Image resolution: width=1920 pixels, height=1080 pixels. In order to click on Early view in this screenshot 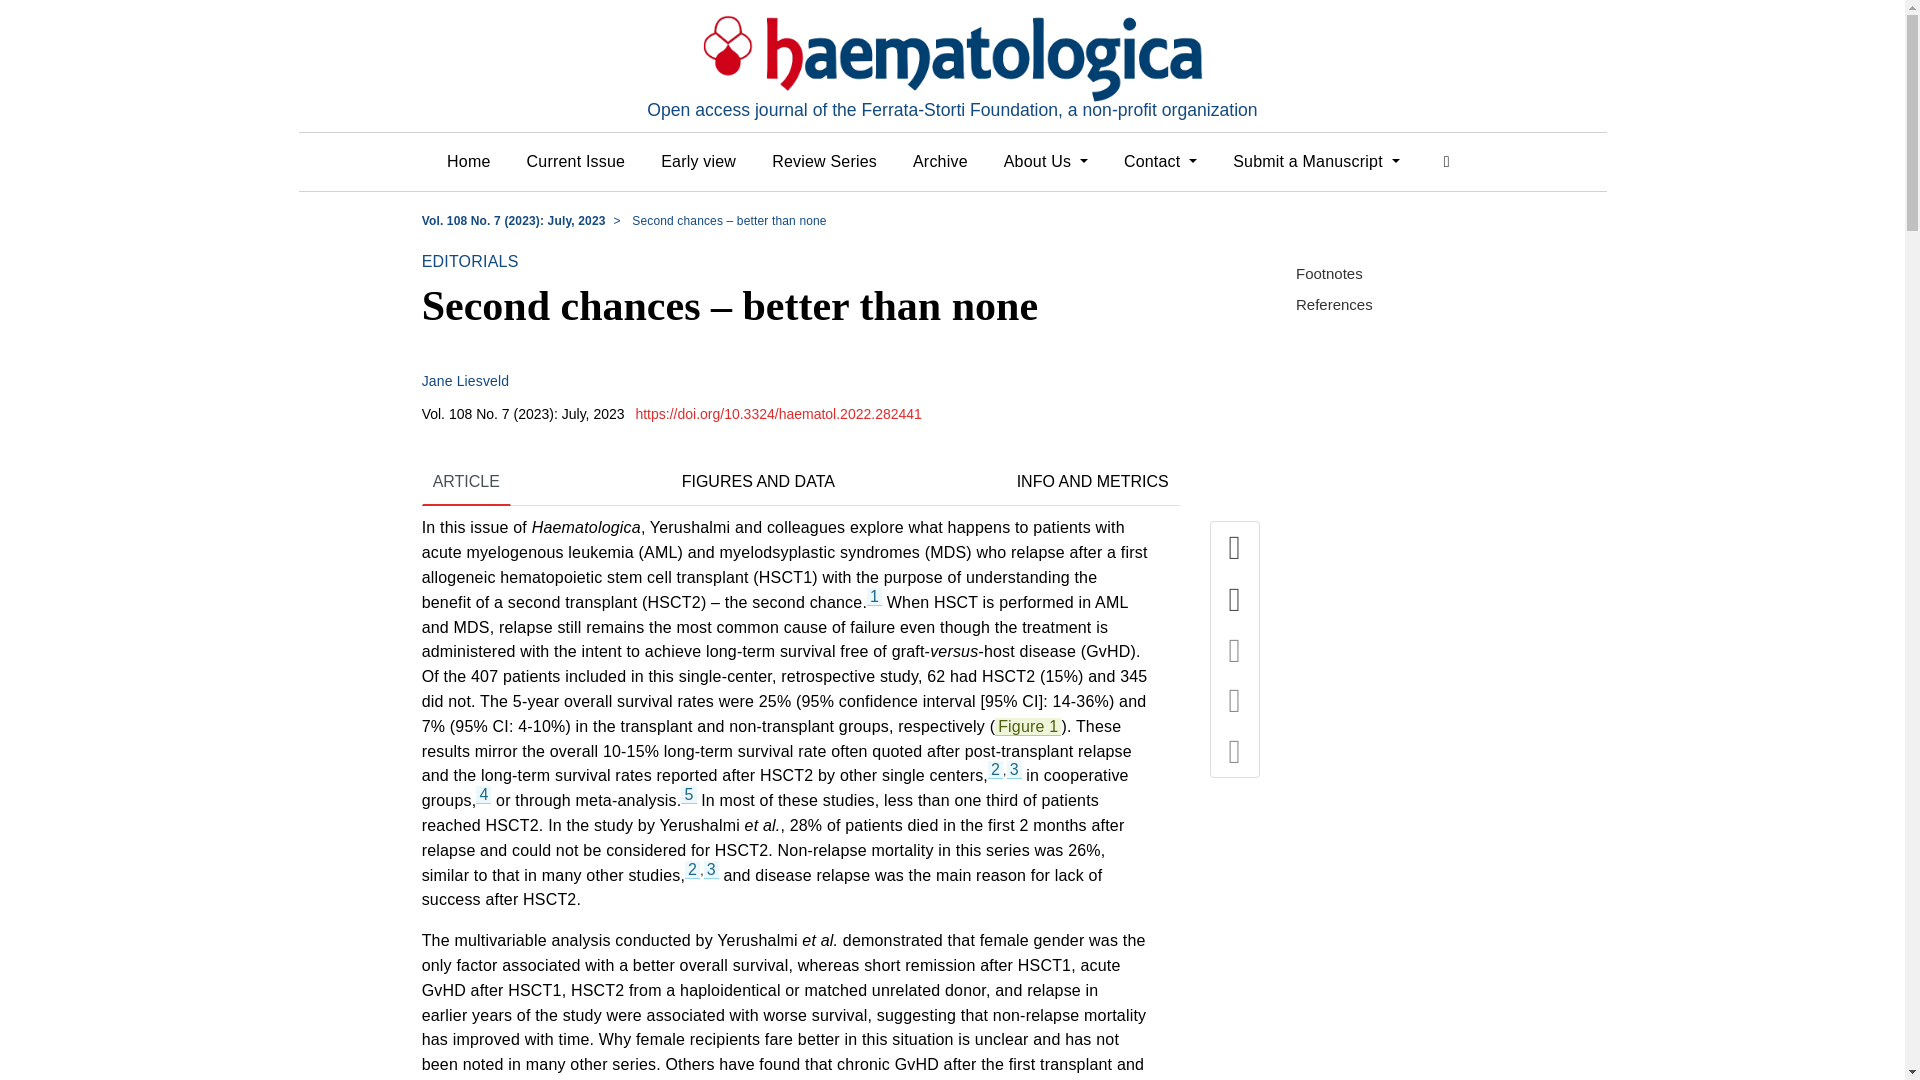, I will do `click(698, 162)`.